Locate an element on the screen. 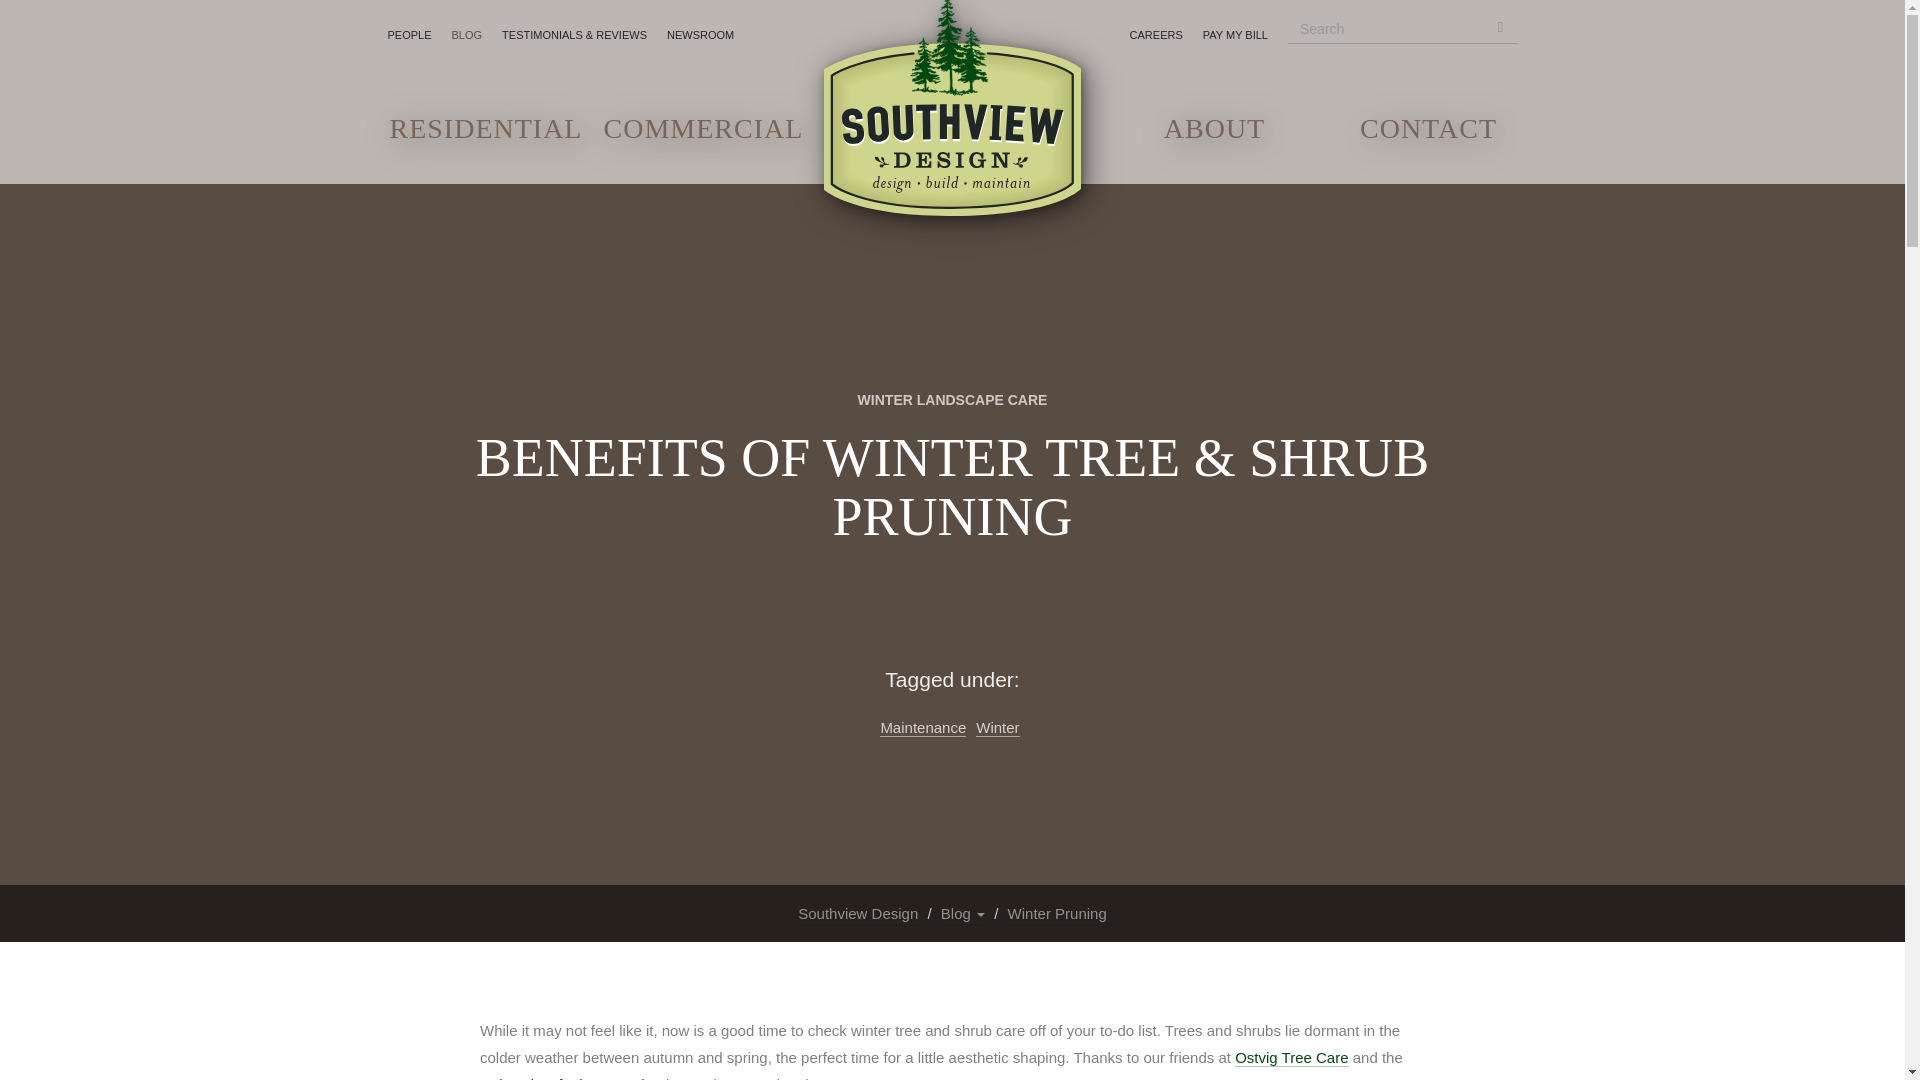  Minneapolis Landscaper is located at coordinates (952, 108).